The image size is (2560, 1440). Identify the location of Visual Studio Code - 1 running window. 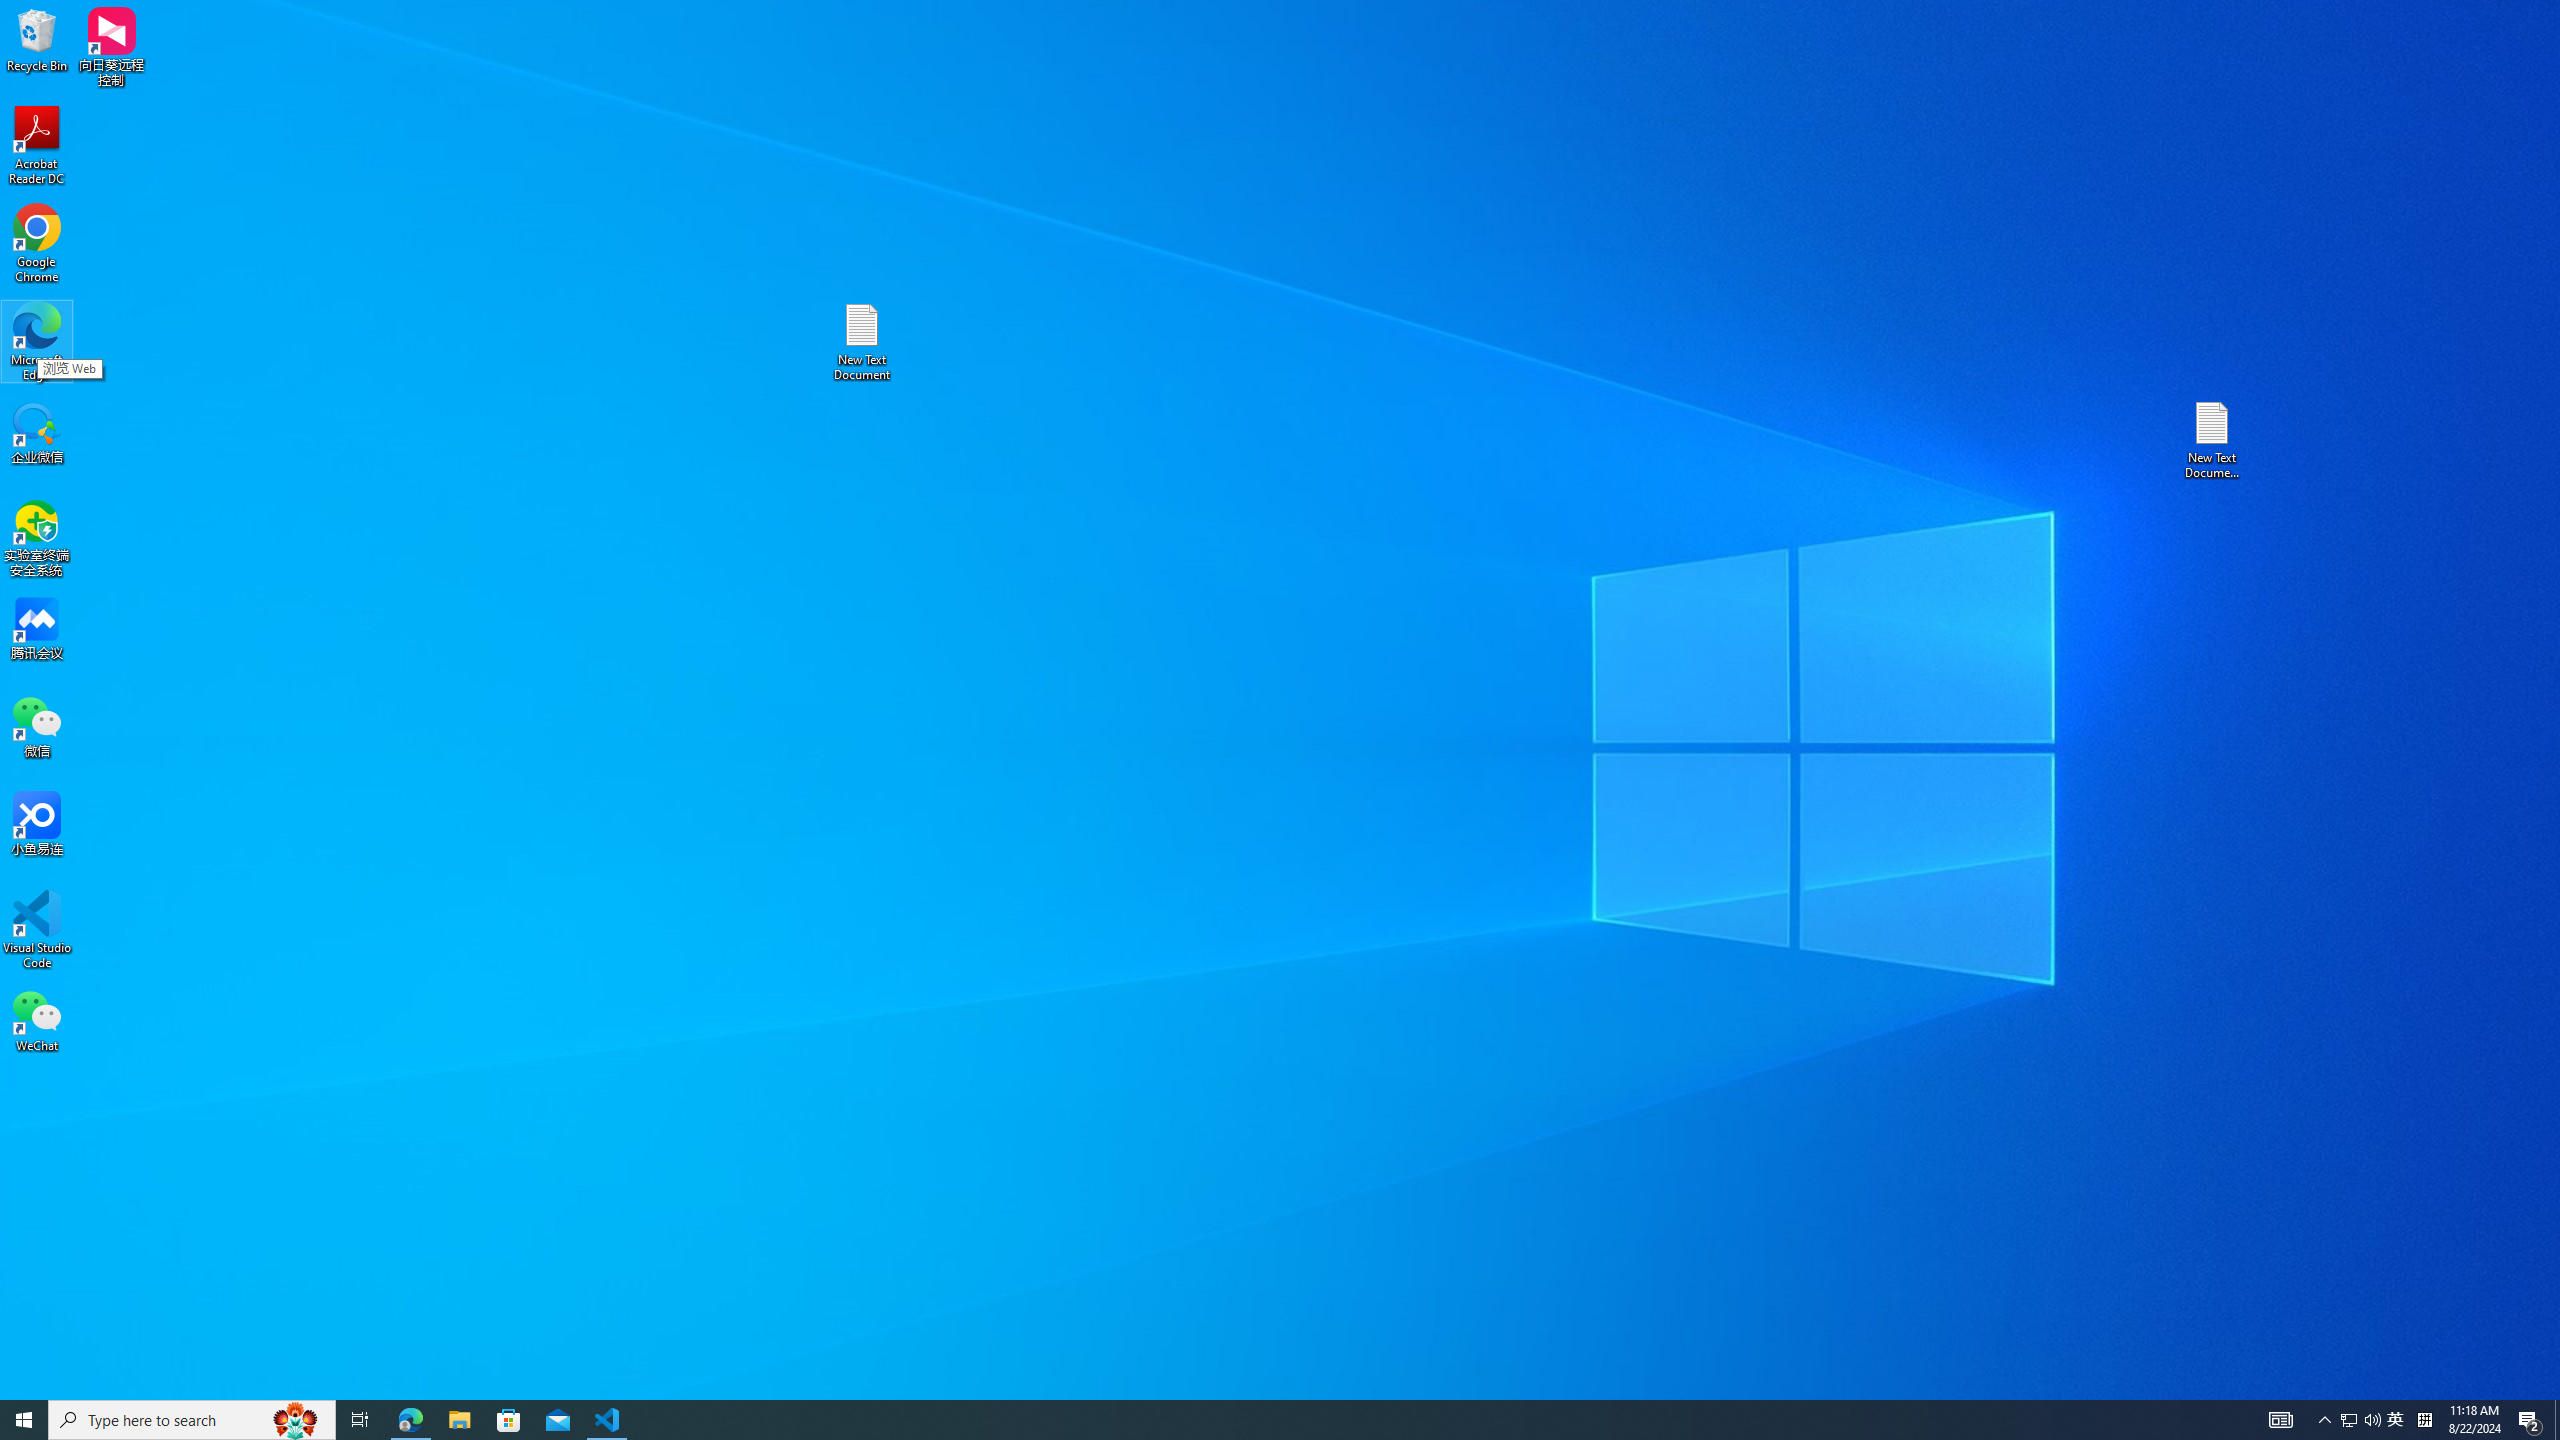
(608, 1420).